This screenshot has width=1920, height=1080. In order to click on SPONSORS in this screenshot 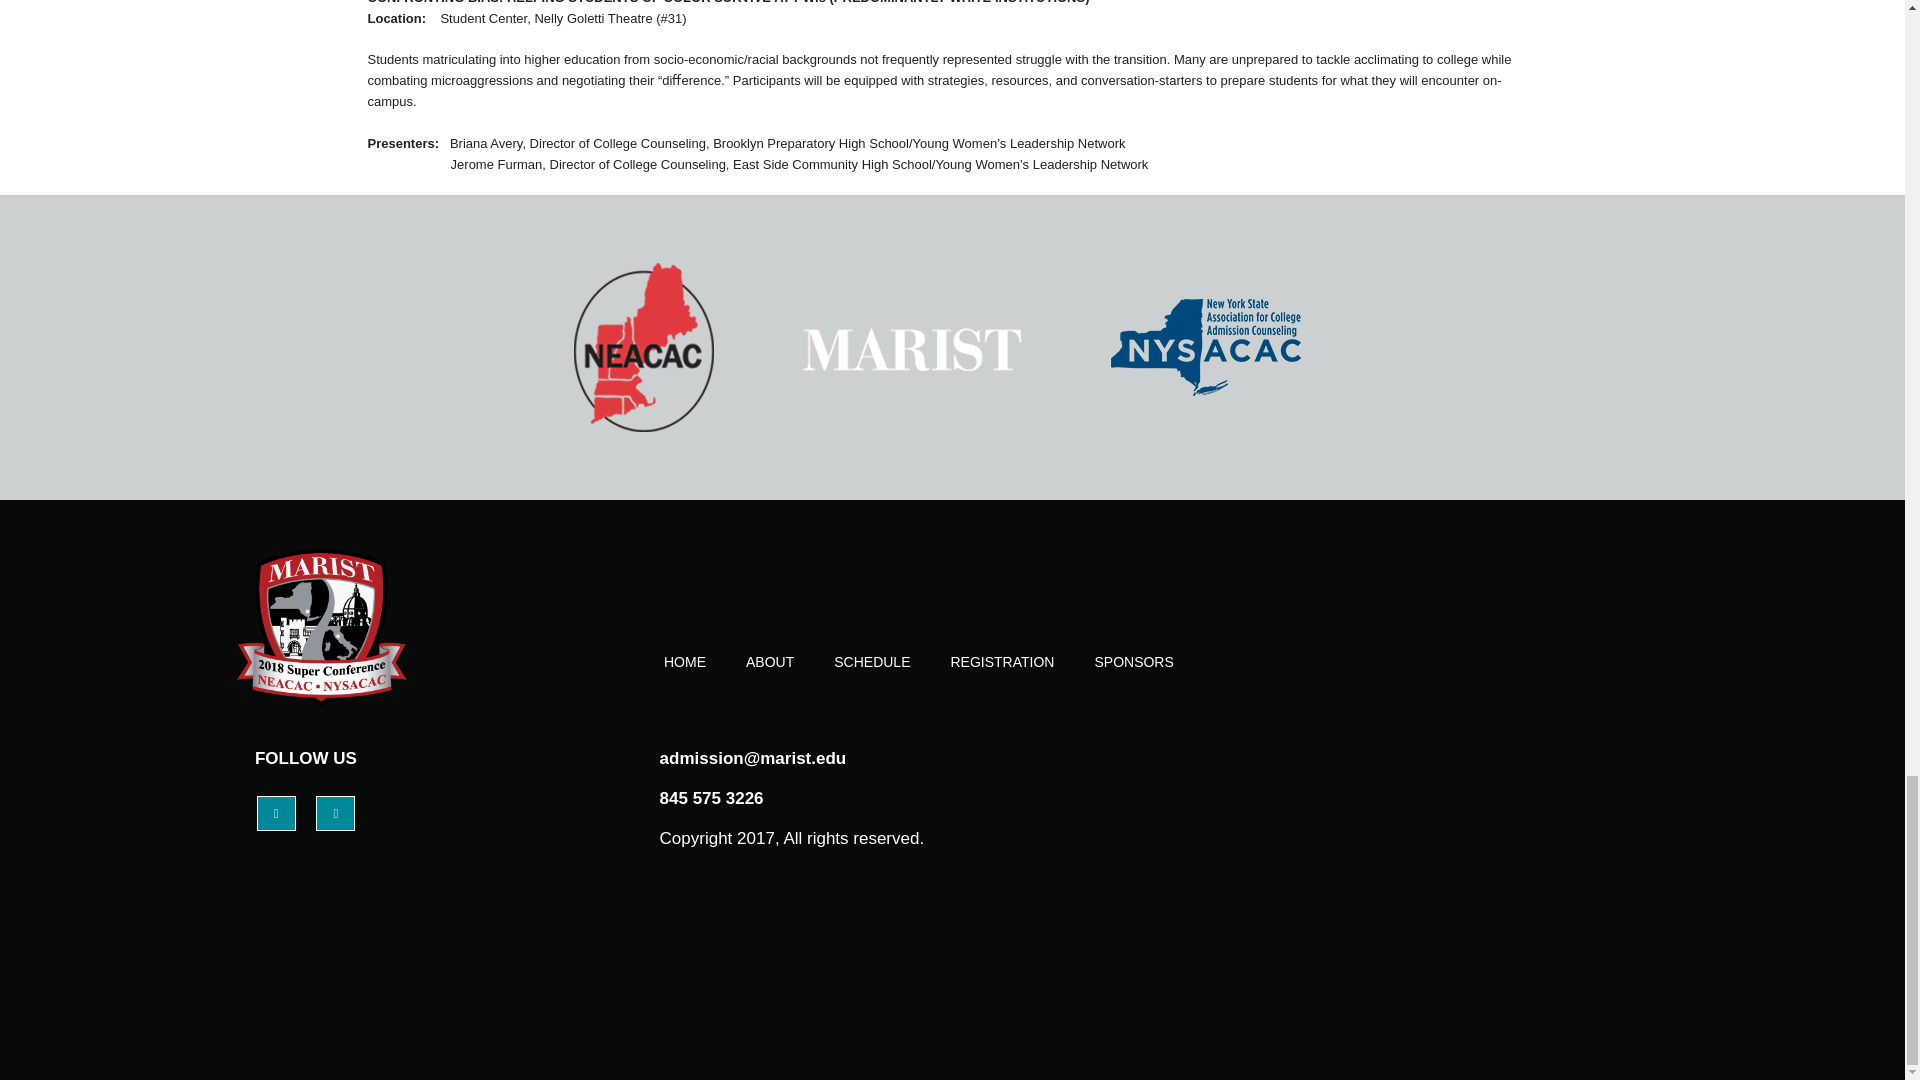, I will do `click(1134, 662)`.